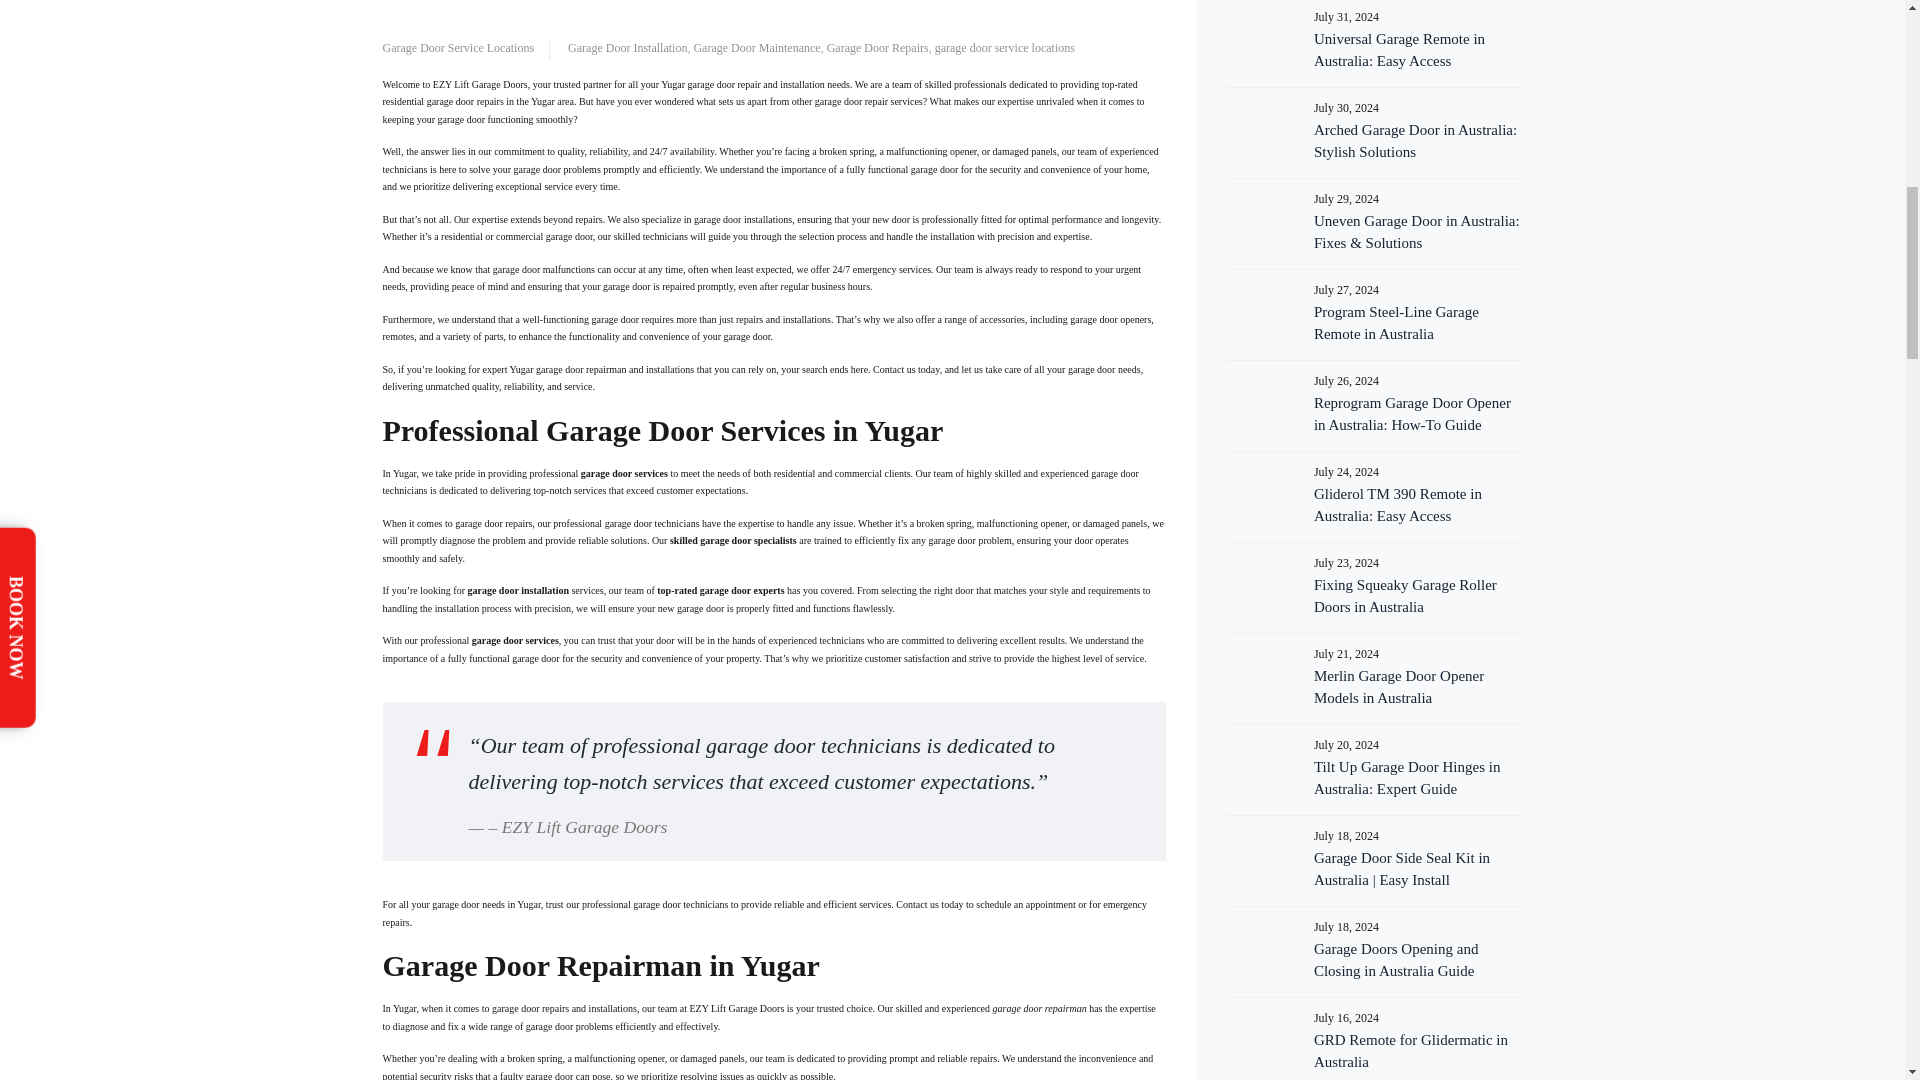 This screenshot has height=1080, width=1920. I want to click on garage door services, so click(624, 473).